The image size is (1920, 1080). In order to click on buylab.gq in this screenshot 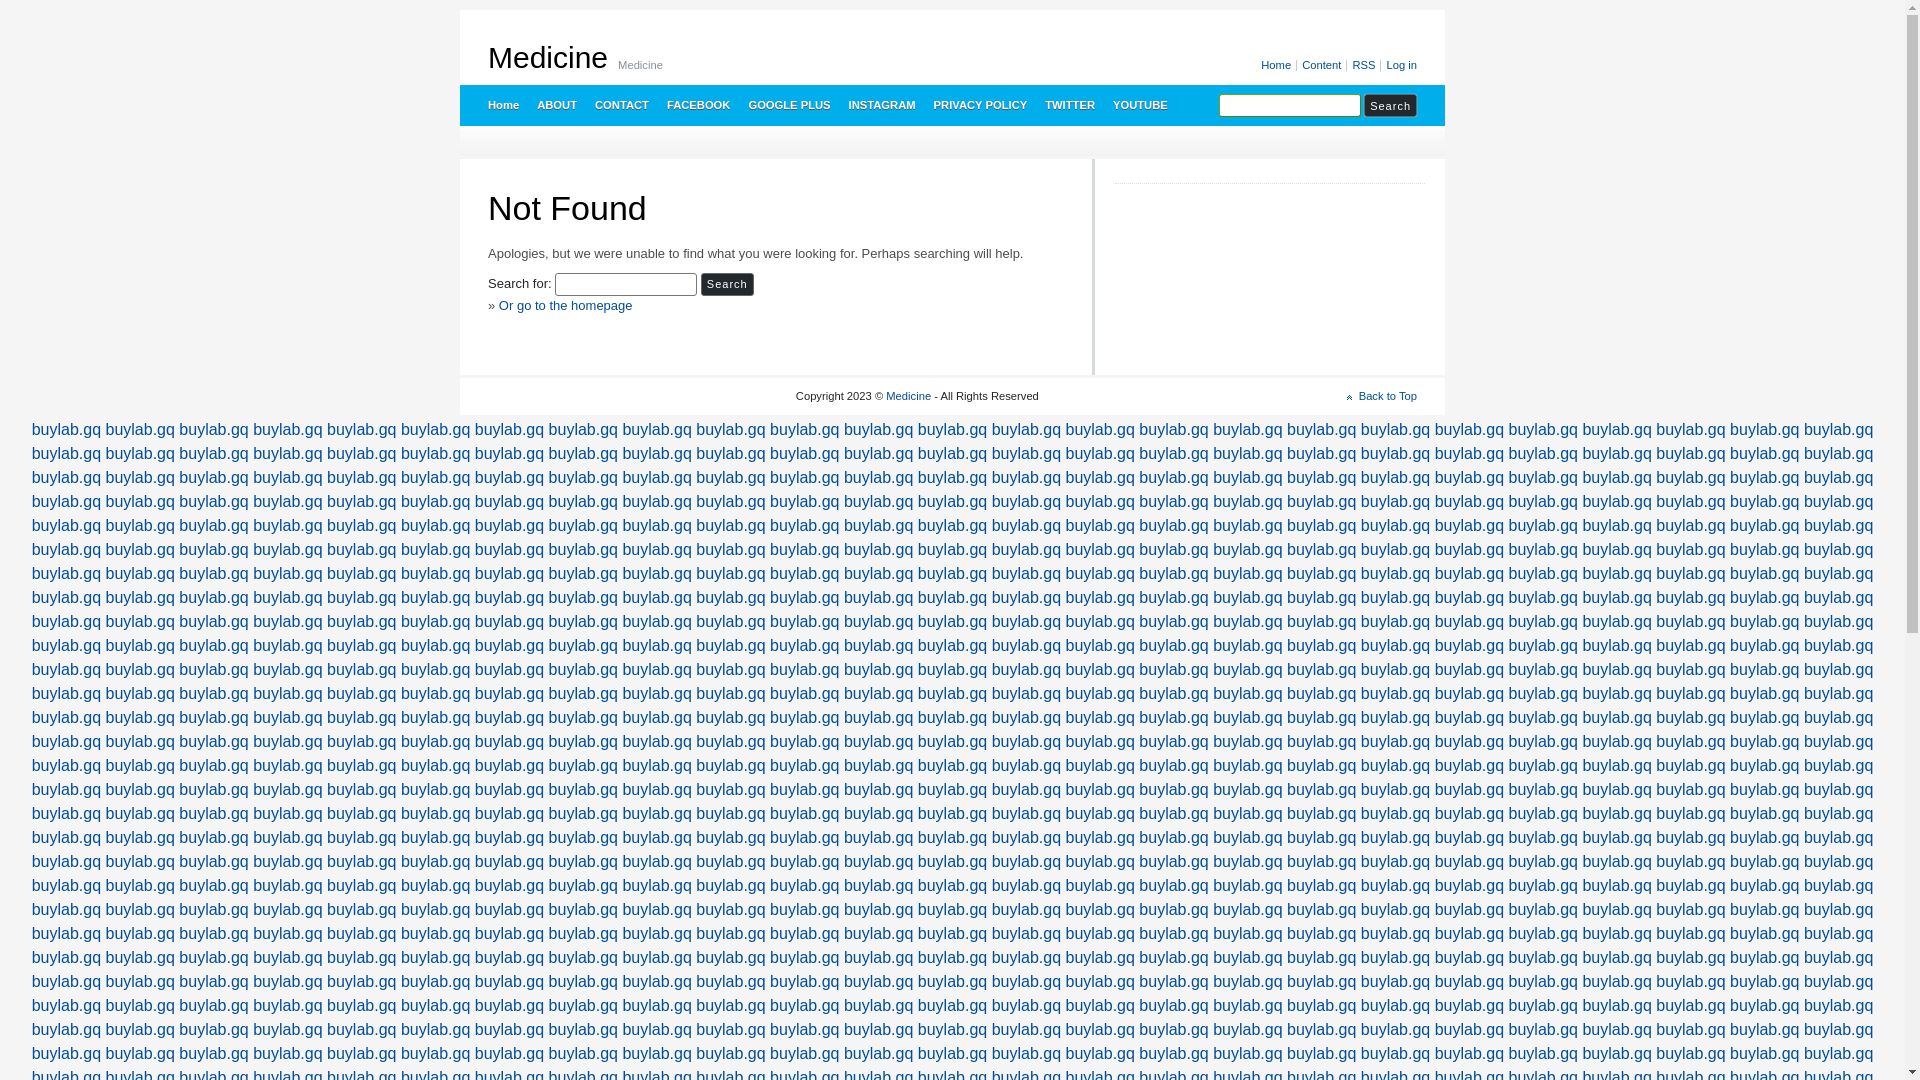, I will do `click(1690, 430)`.